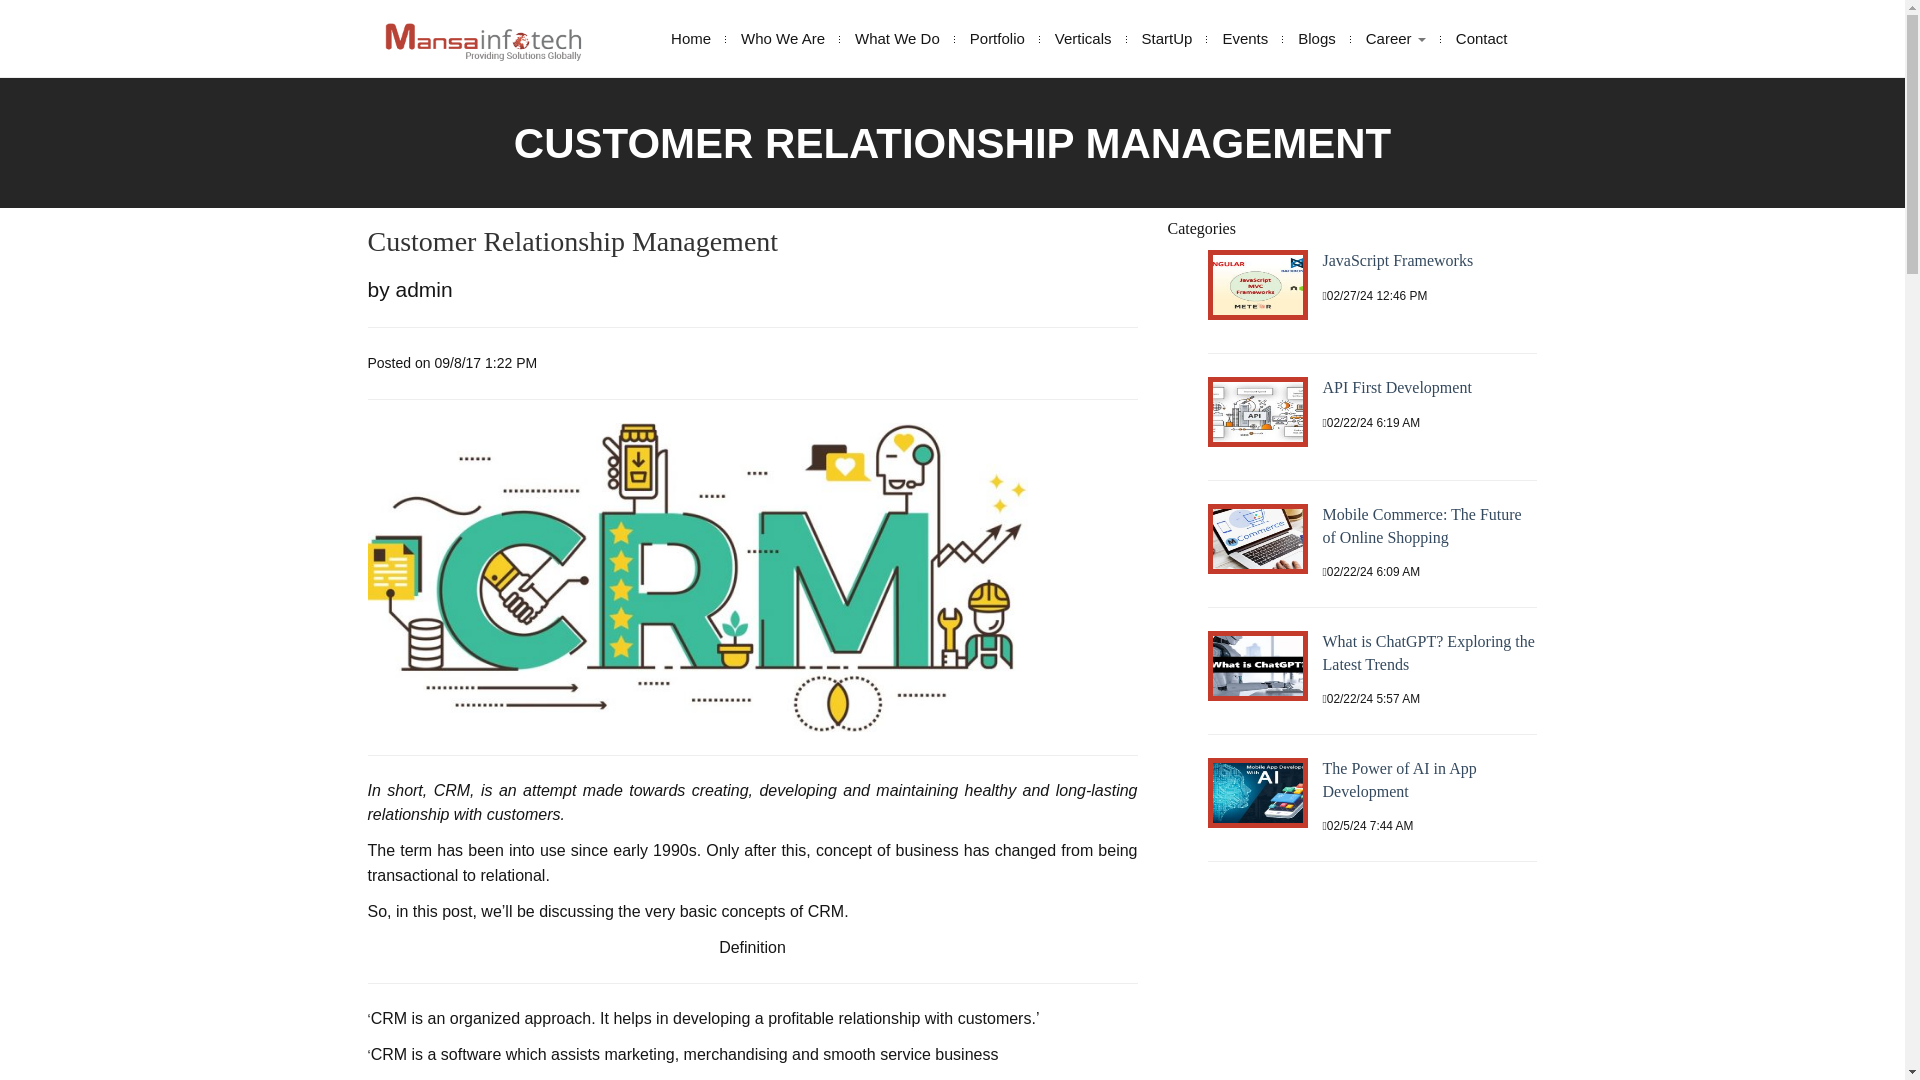  Describe the element at coordinates (1244, 38) in the screenshot. I see `Events` at that location.